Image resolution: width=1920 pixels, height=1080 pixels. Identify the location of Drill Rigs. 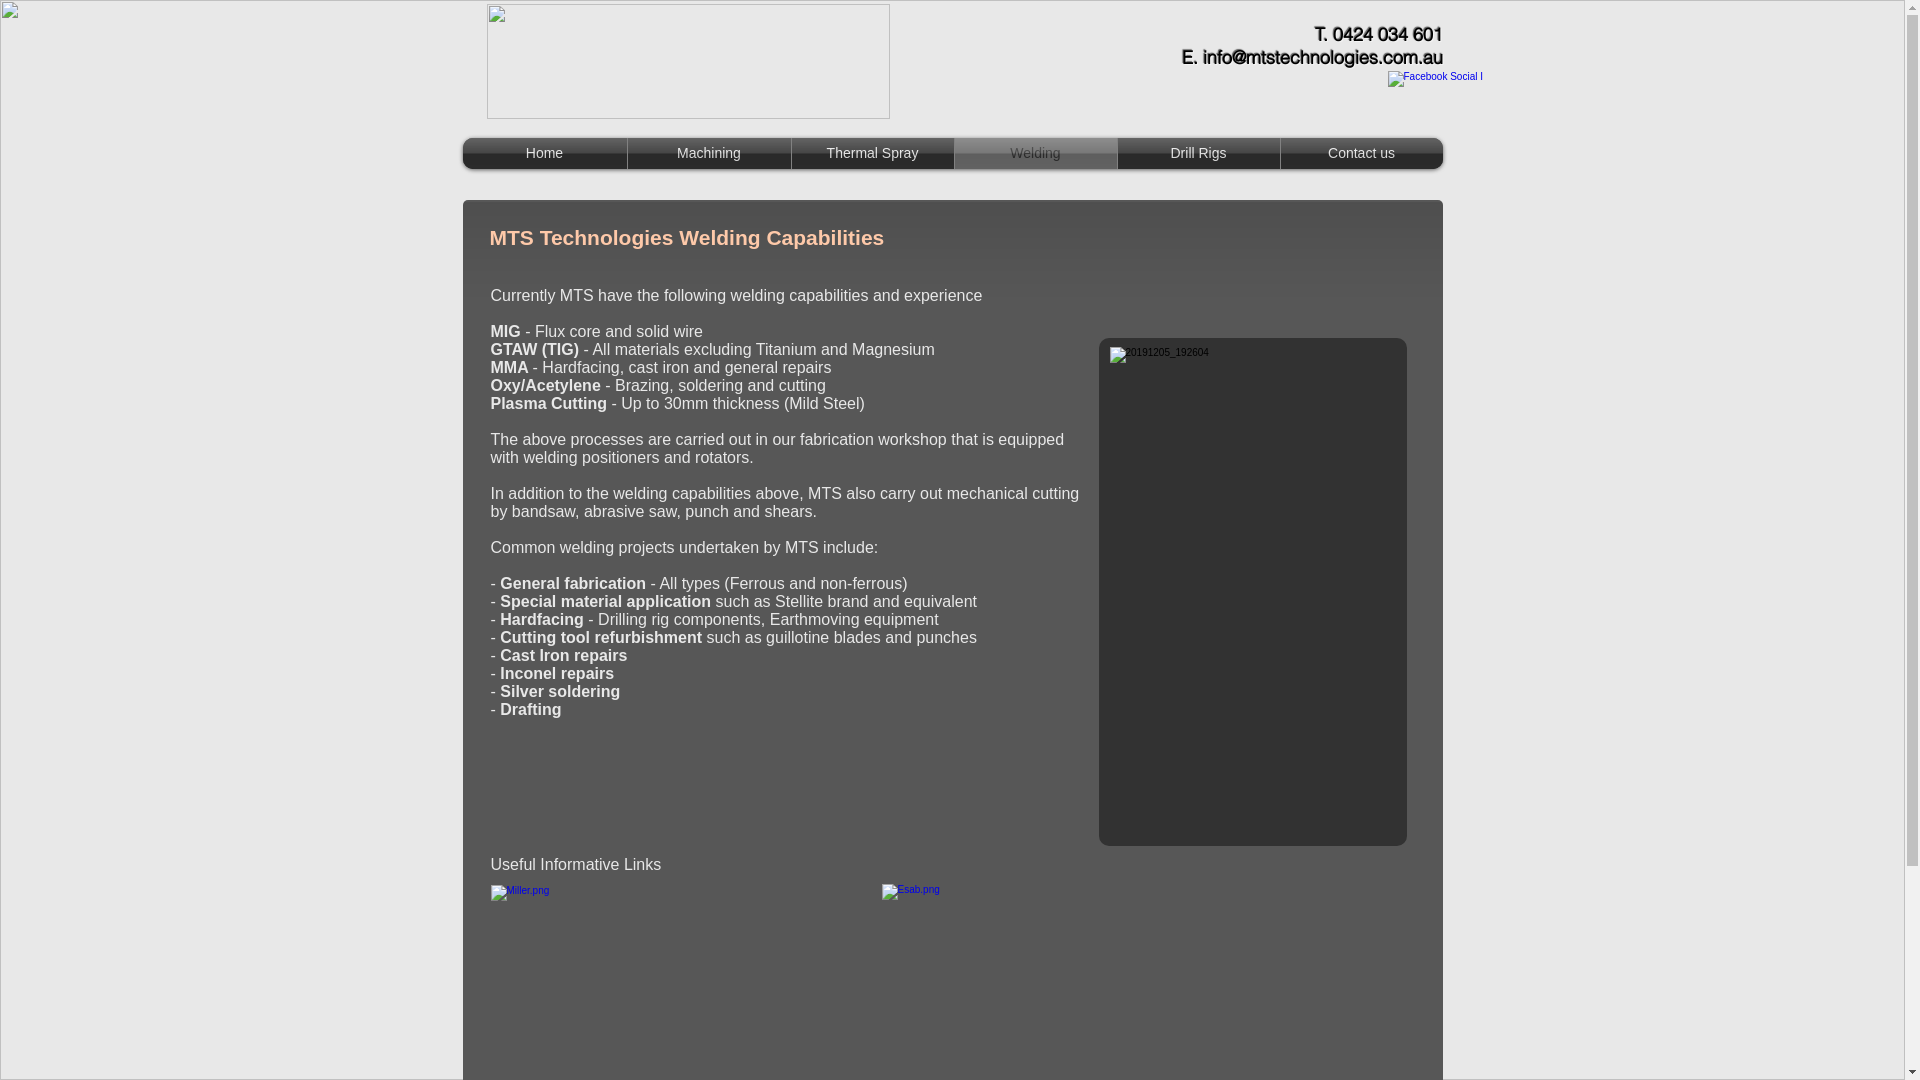
(1199, 154).